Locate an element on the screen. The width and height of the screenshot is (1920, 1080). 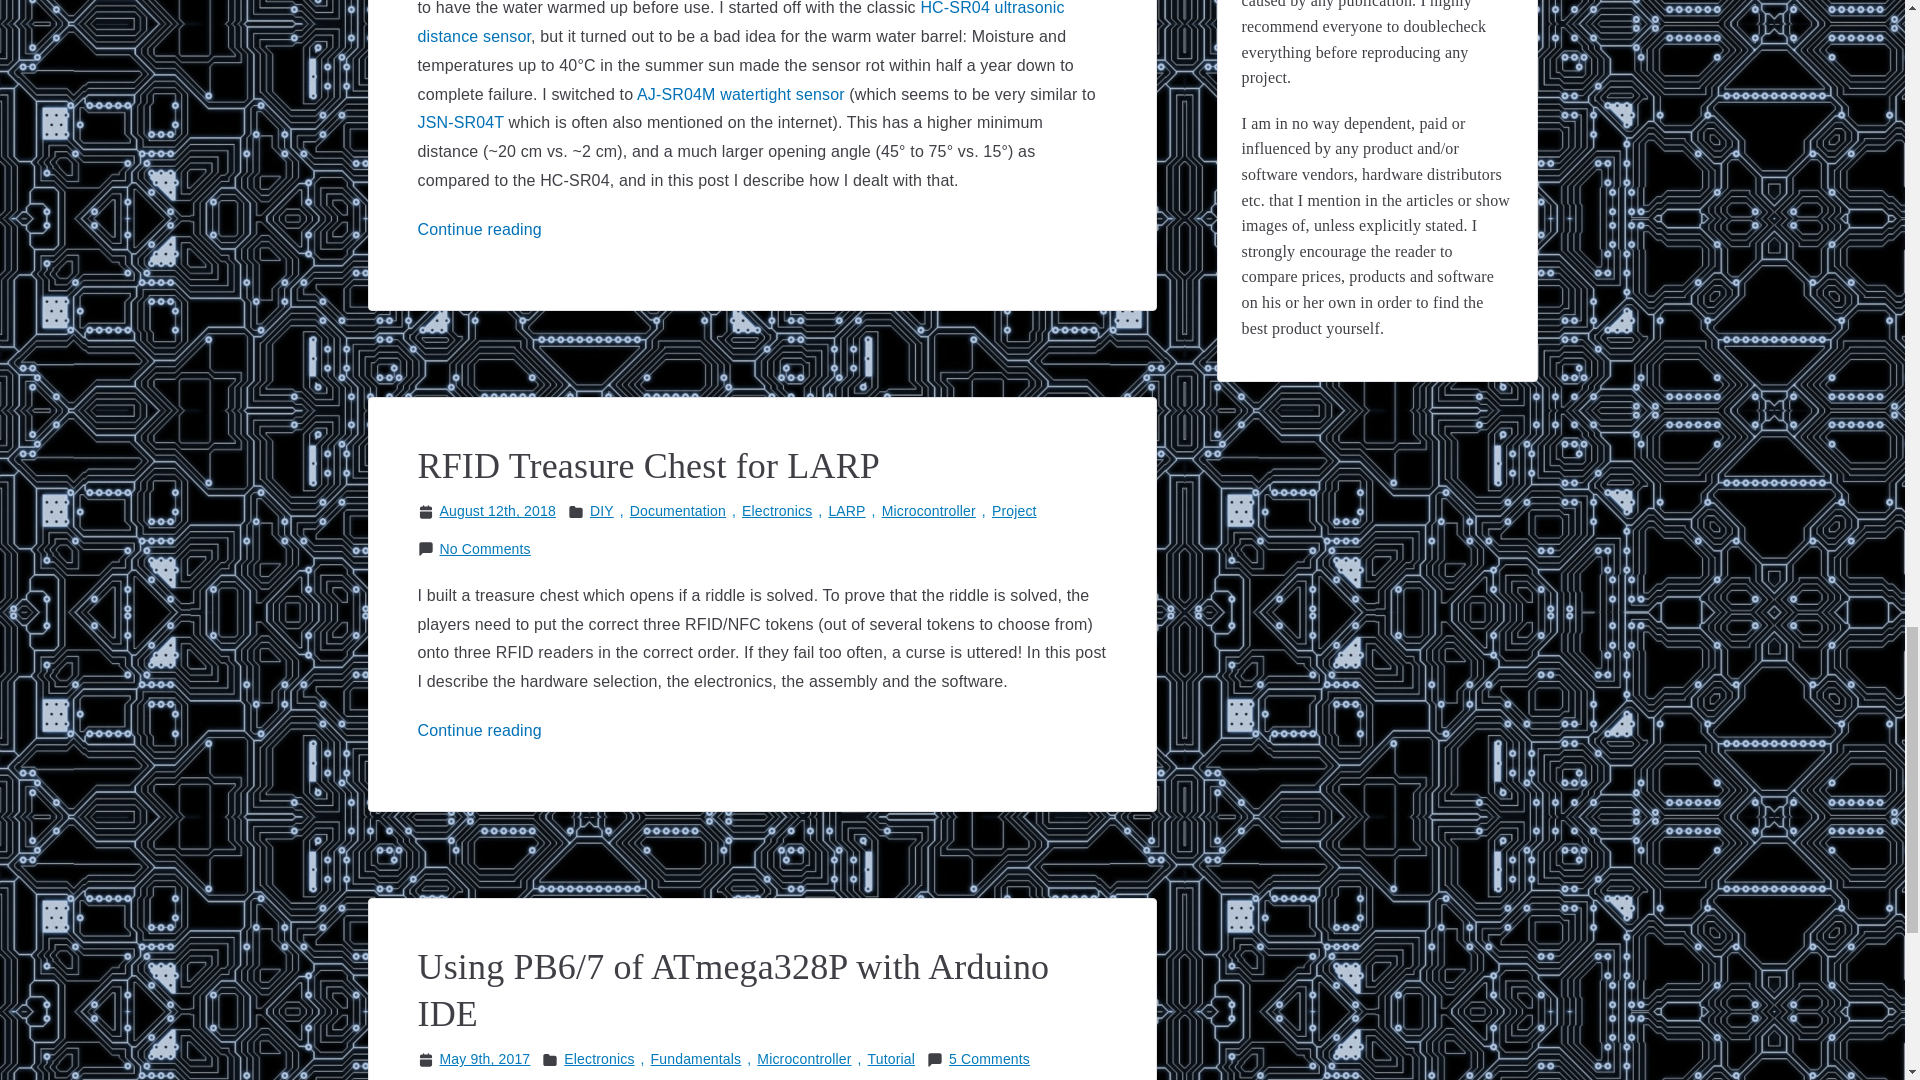
August 12th, 2018 is located at coordinates (498, 510).